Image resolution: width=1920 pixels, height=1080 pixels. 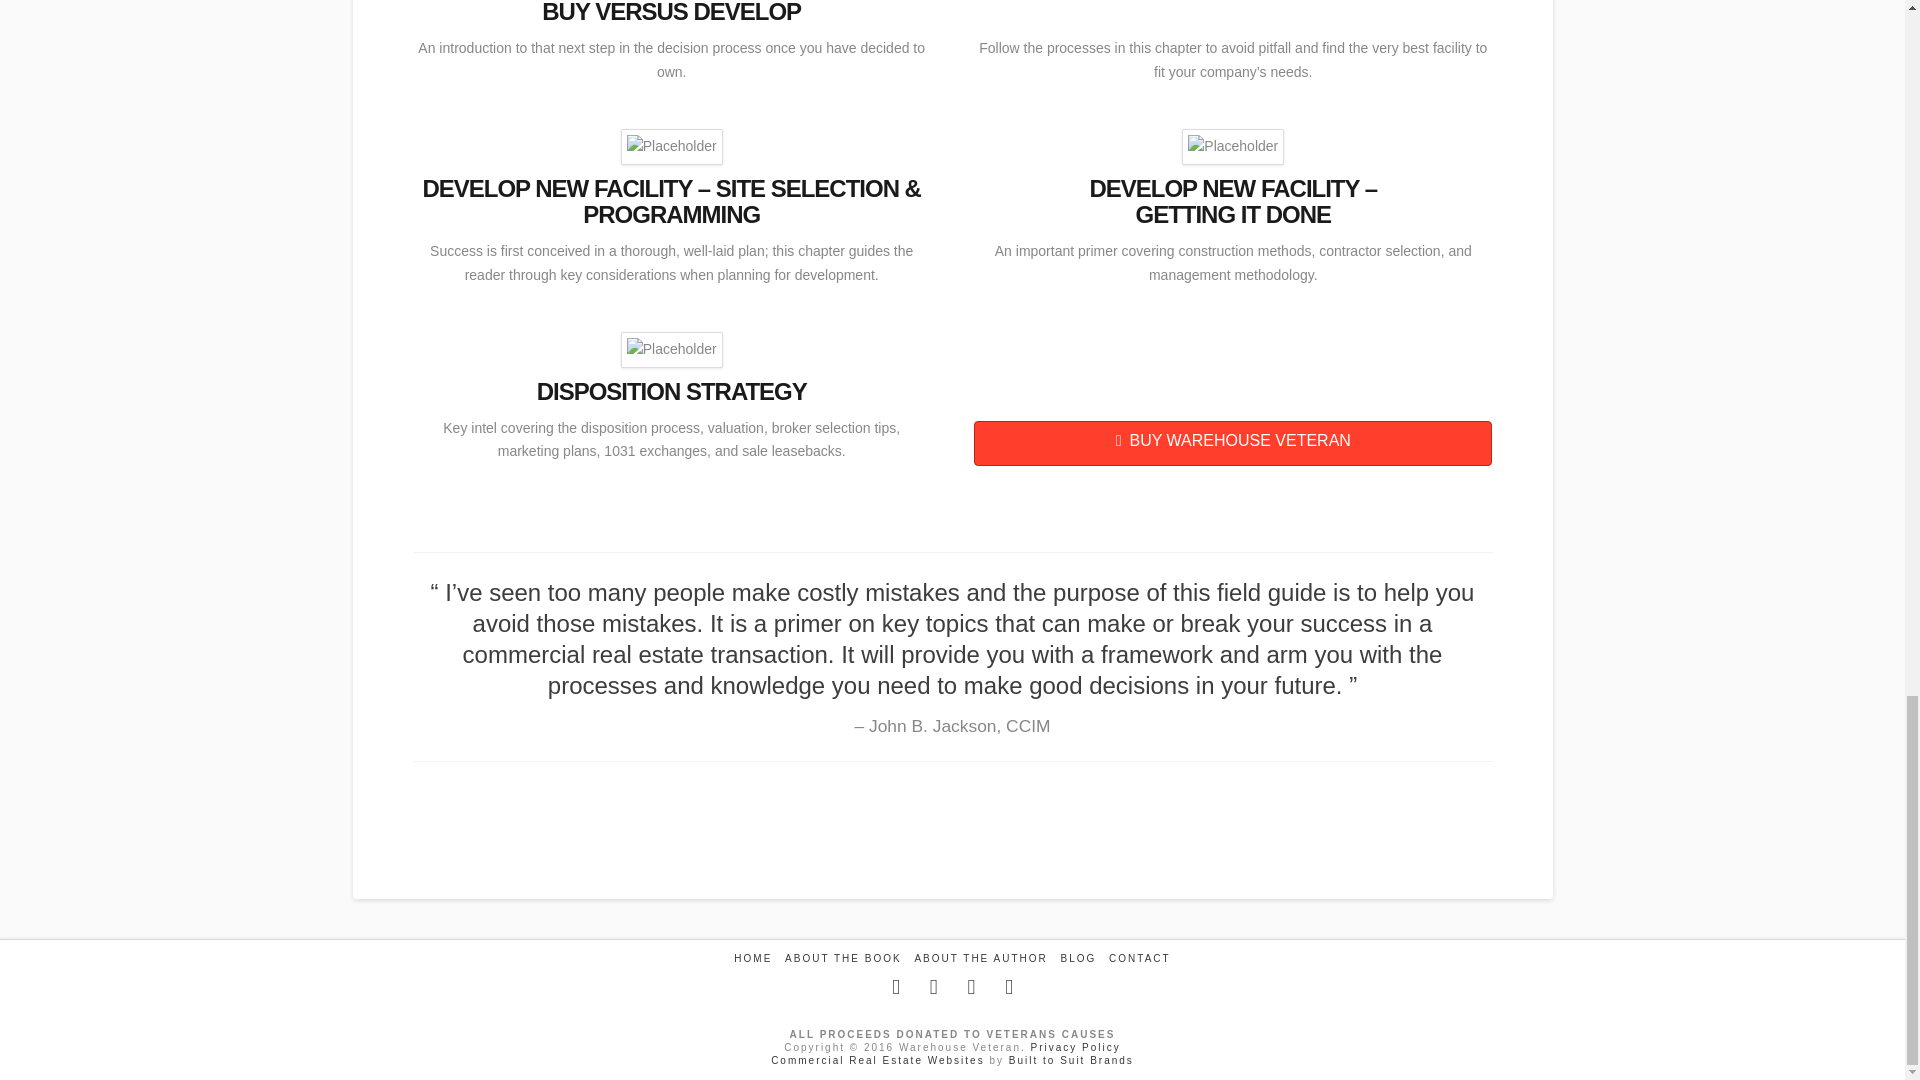 What do you see at coordinates (934, 987) in the screenshot?
I see `LinkedIn` at bounding box center [934, 987].